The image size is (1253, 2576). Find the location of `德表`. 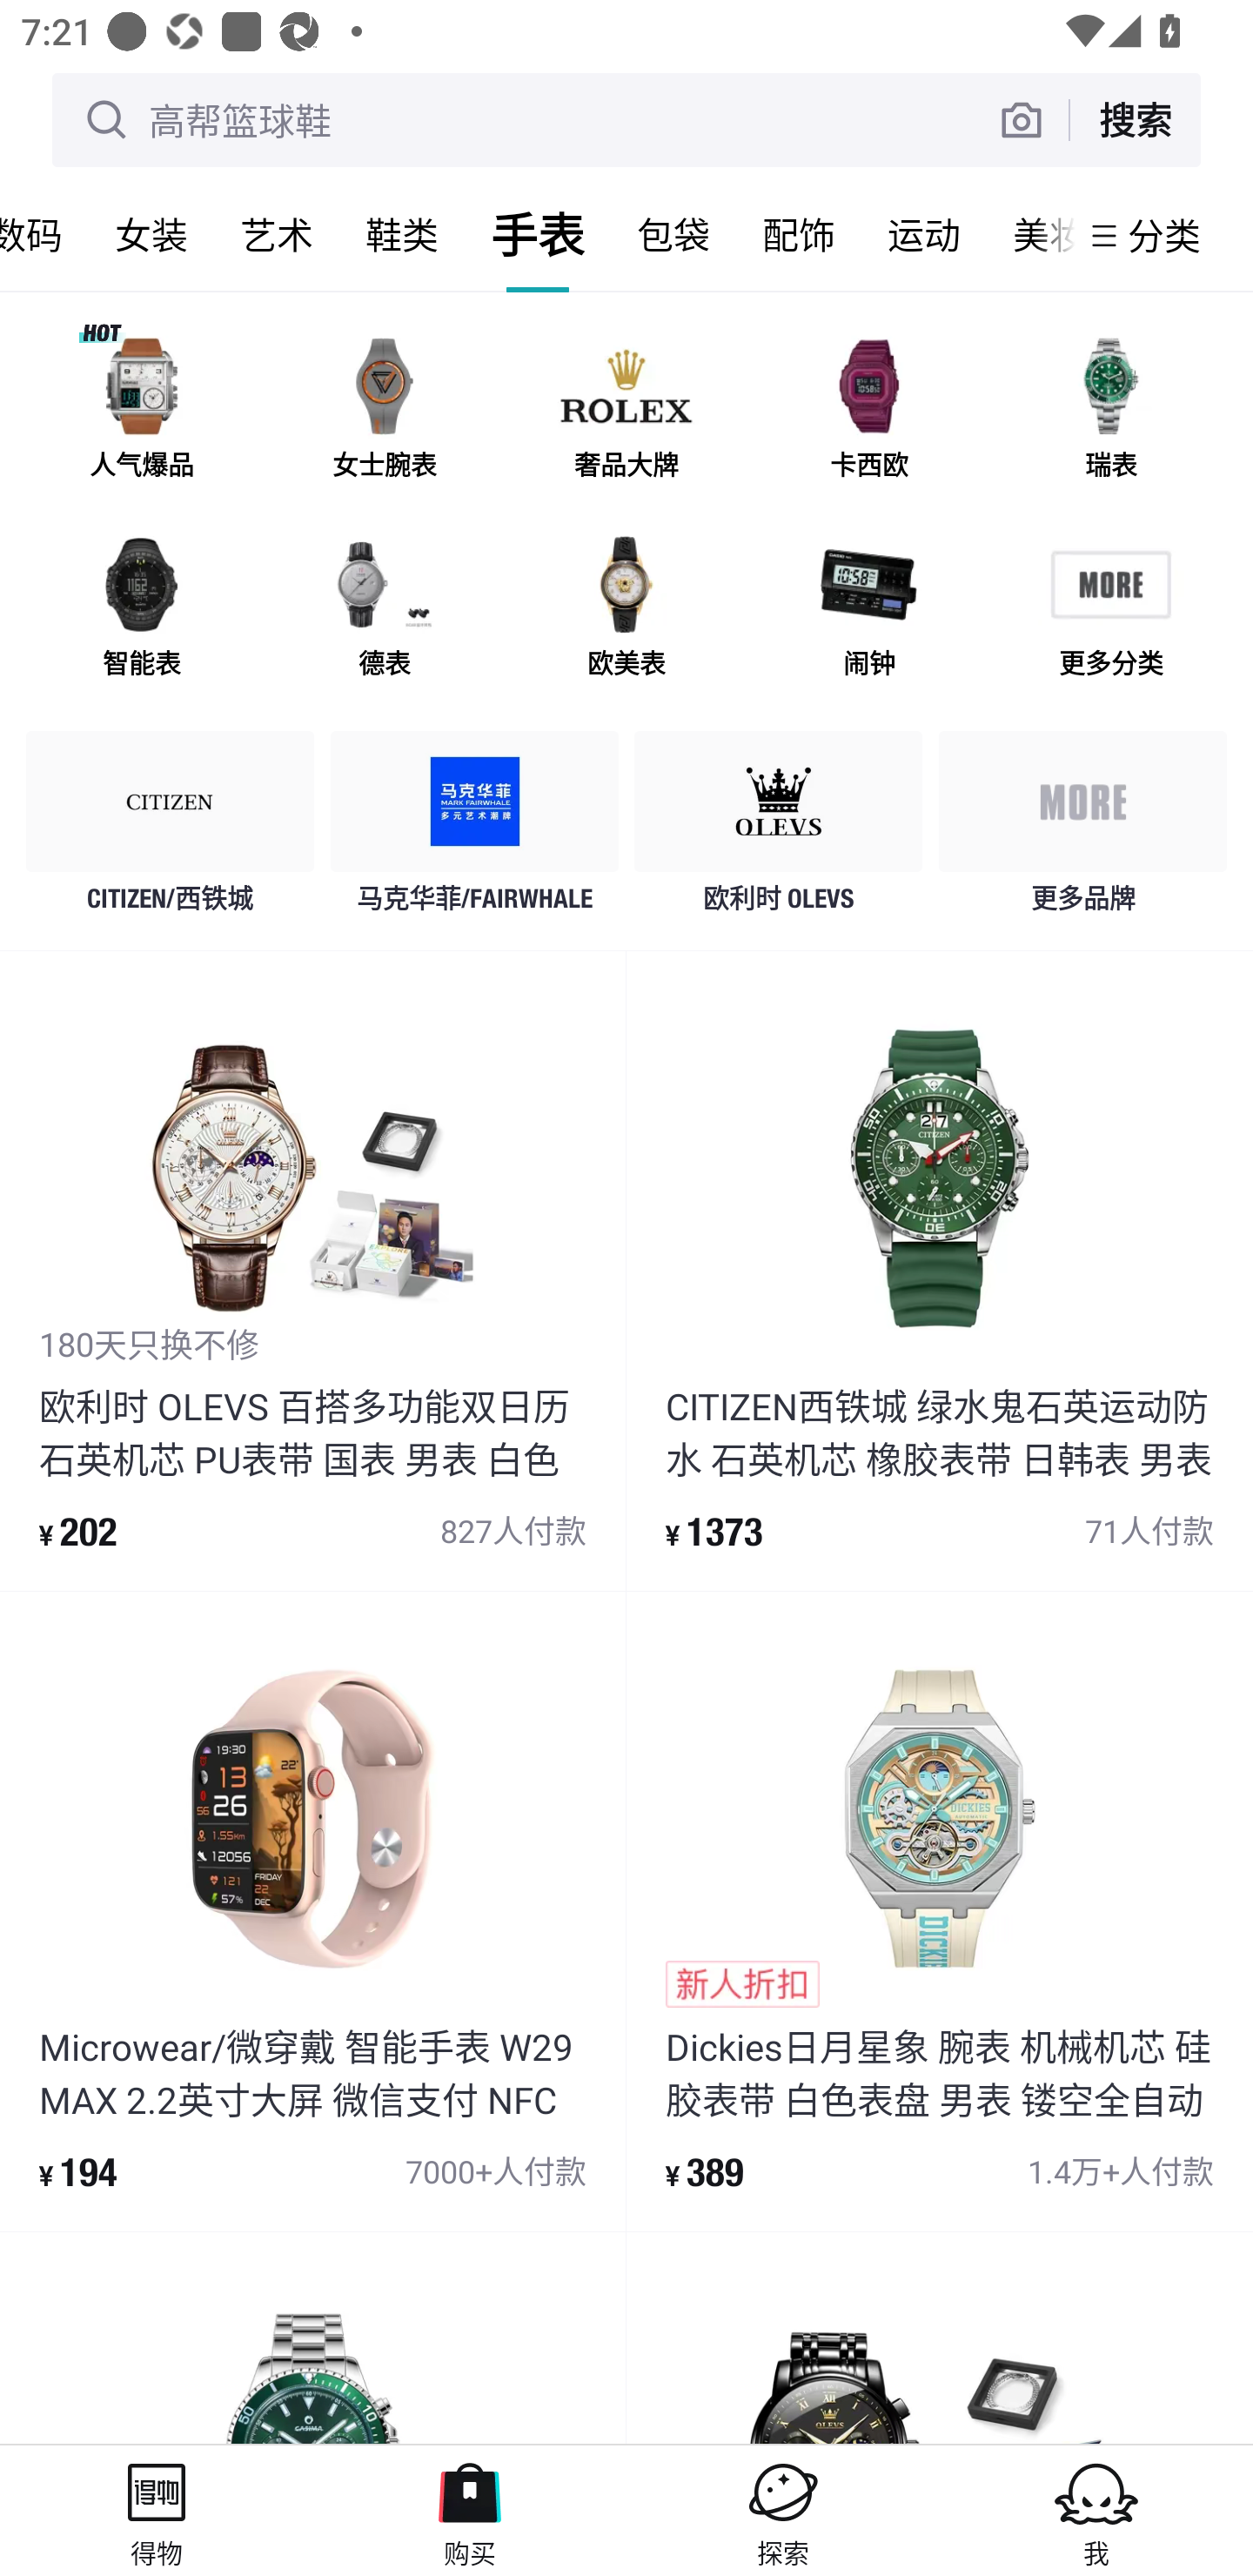

德表 is located at coordinates (384, 611).